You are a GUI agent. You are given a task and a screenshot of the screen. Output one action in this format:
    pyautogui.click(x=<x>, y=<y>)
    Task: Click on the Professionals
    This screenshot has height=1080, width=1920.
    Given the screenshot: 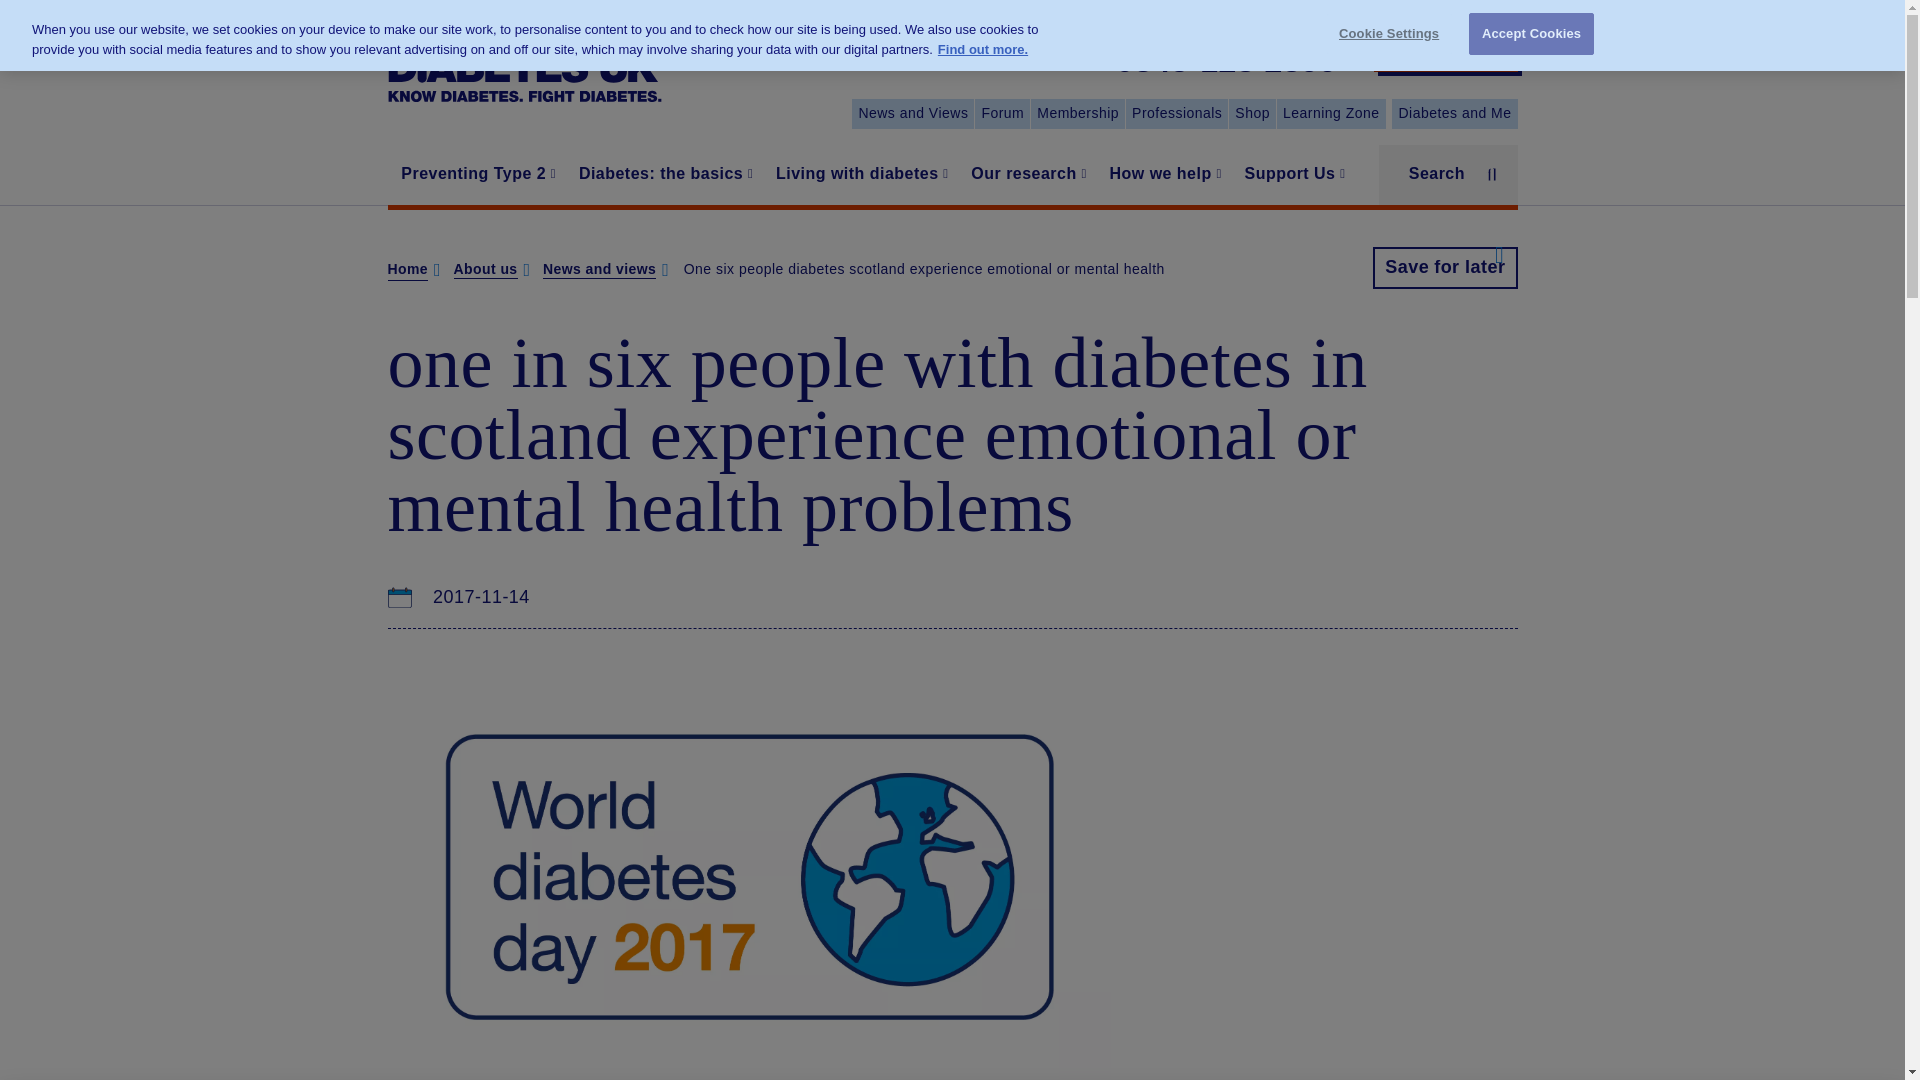 What is the action you would take?
    pyautogui.click(x=1176, y=114)
    